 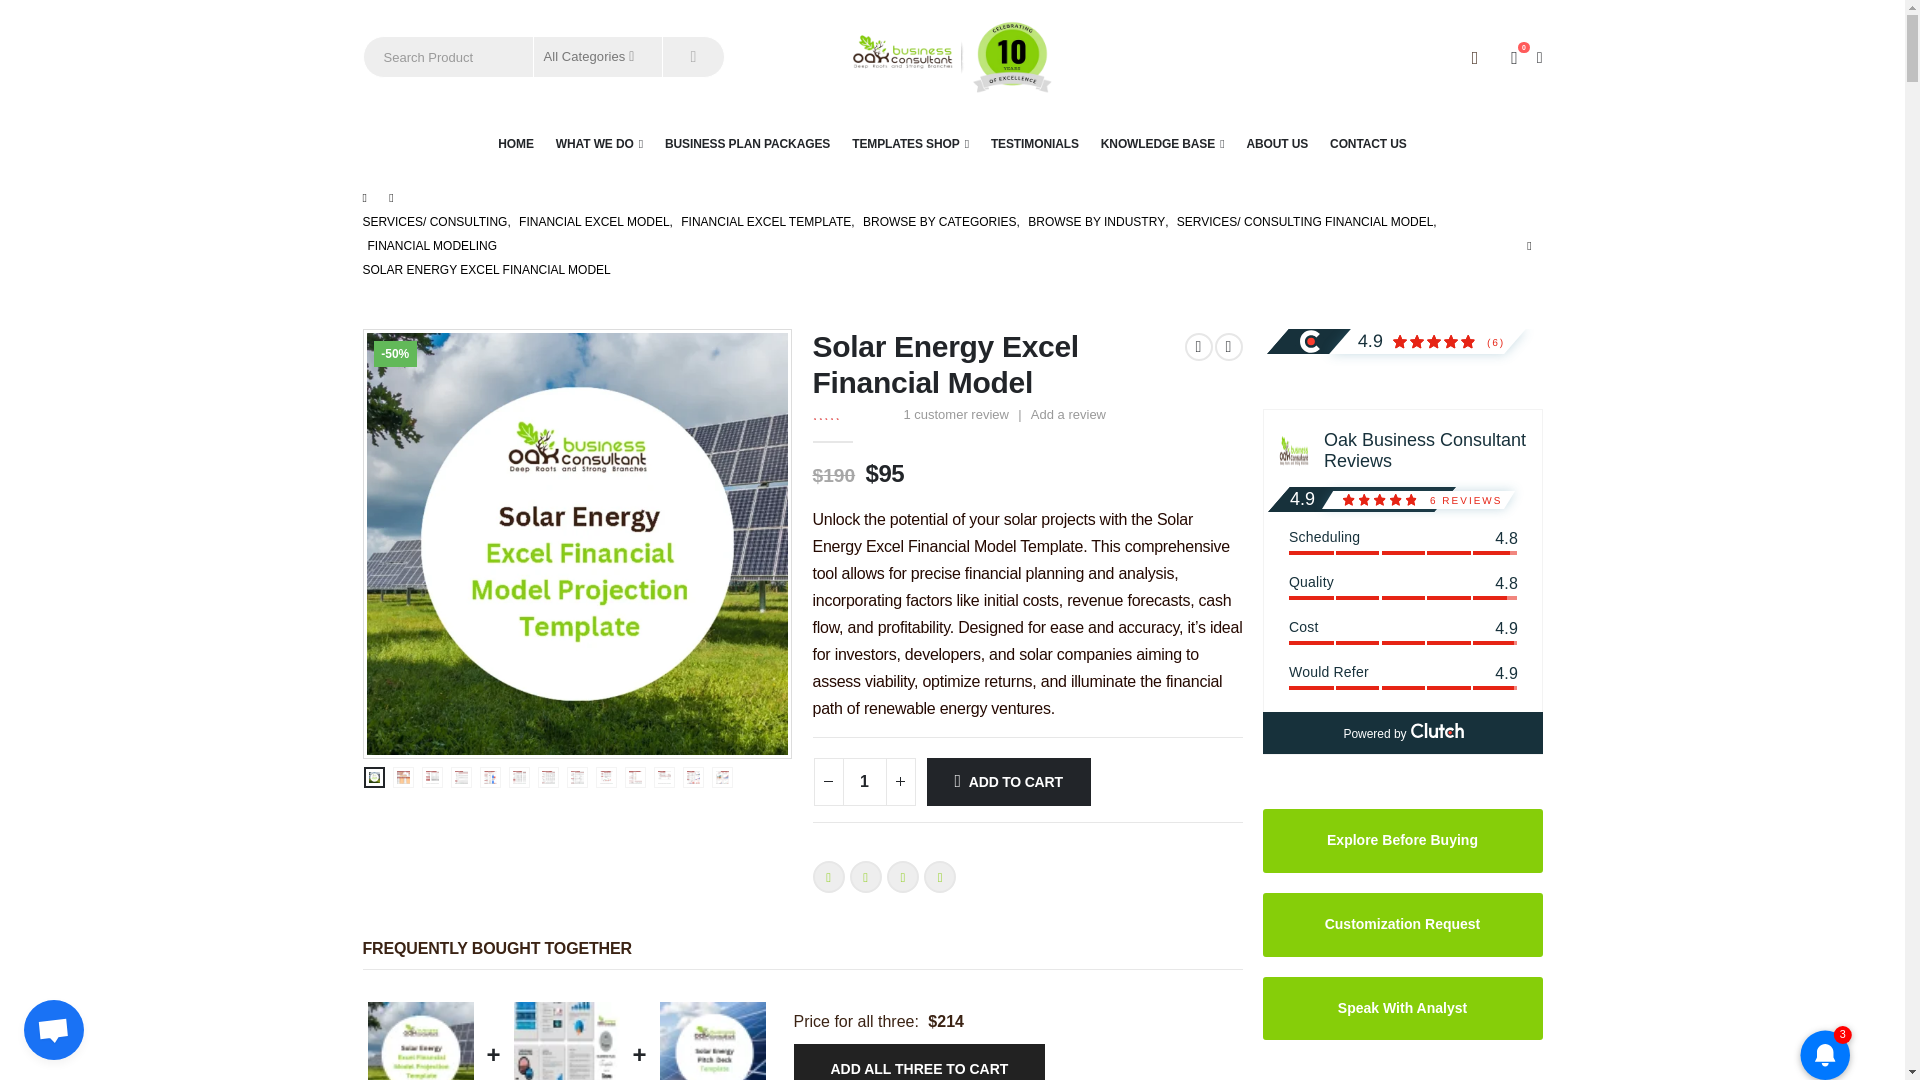 What do you see at coordinates (515, 144) in the screenshot?
I see `HOME` at bounding box center [515, 144].